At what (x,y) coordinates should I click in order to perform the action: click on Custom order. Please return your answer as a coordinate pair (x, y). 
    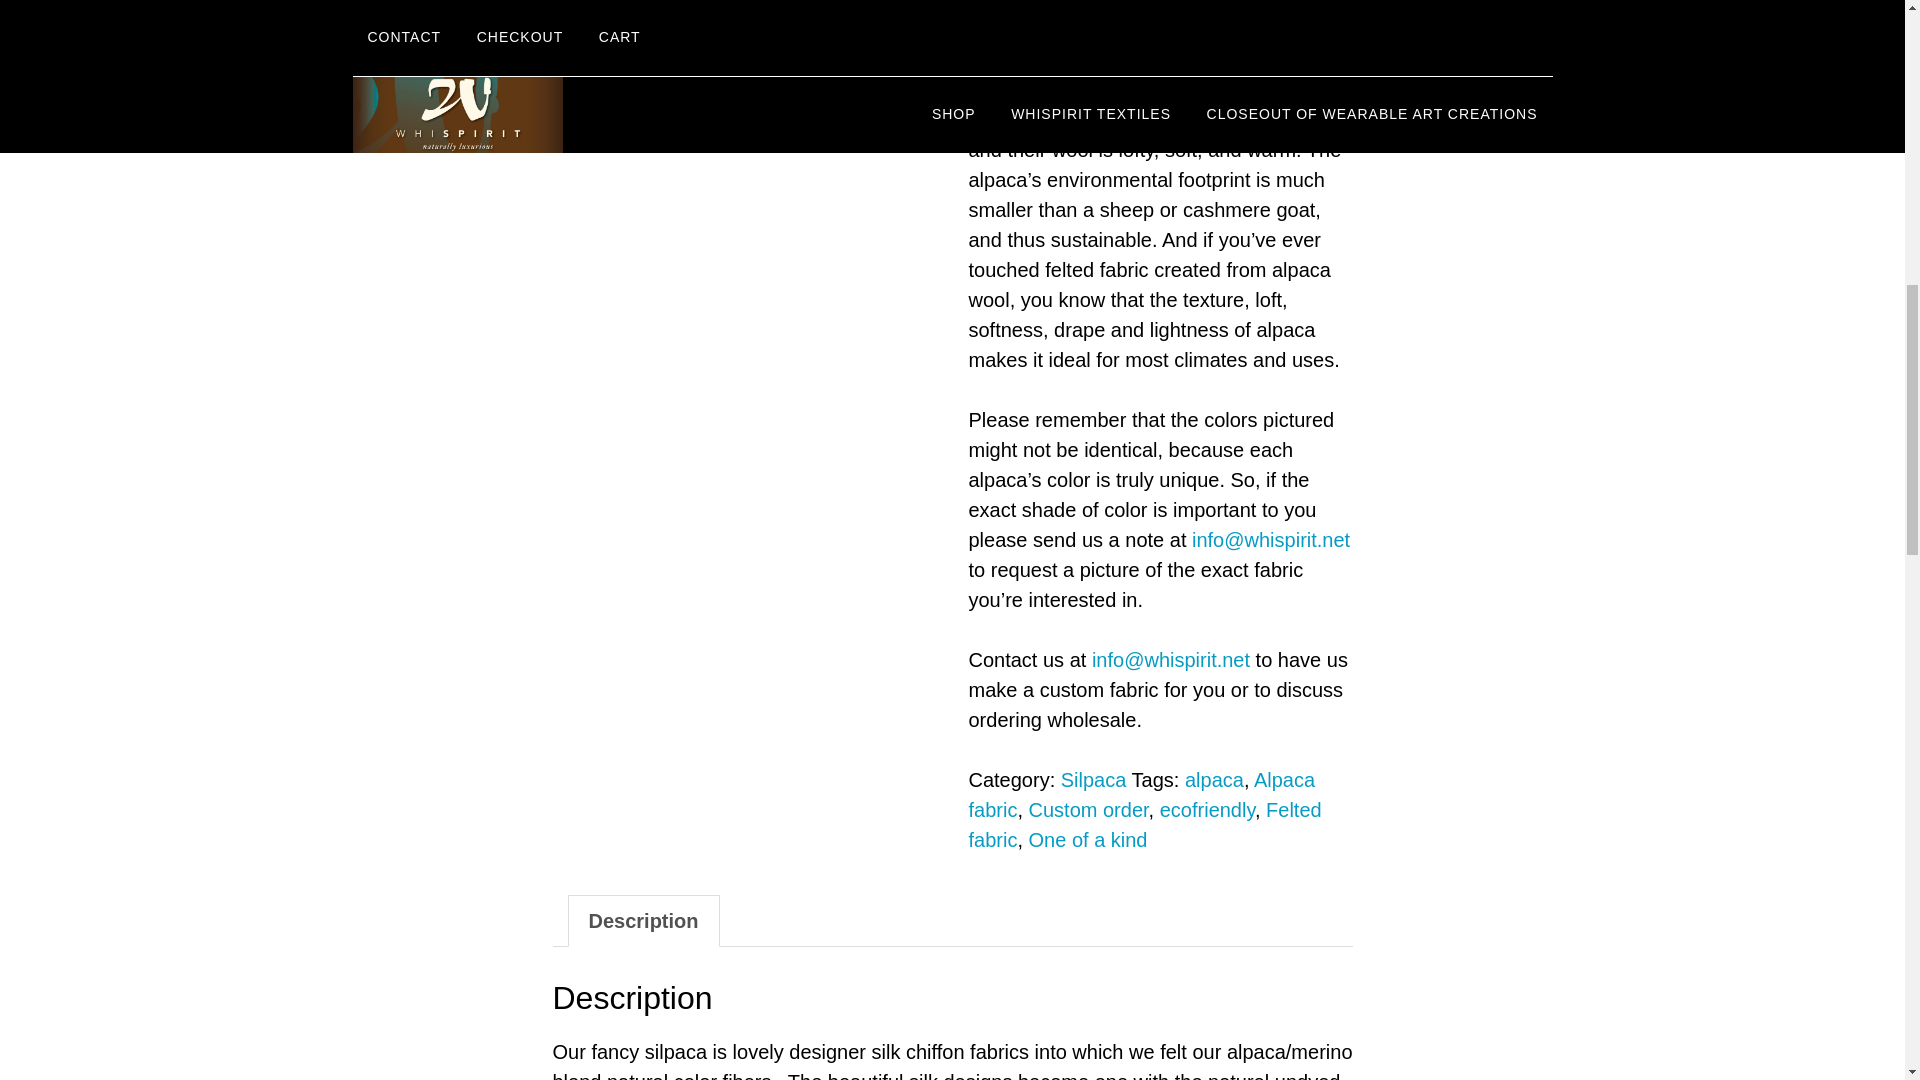
    Looking at the image, I should click on (1088, 810).